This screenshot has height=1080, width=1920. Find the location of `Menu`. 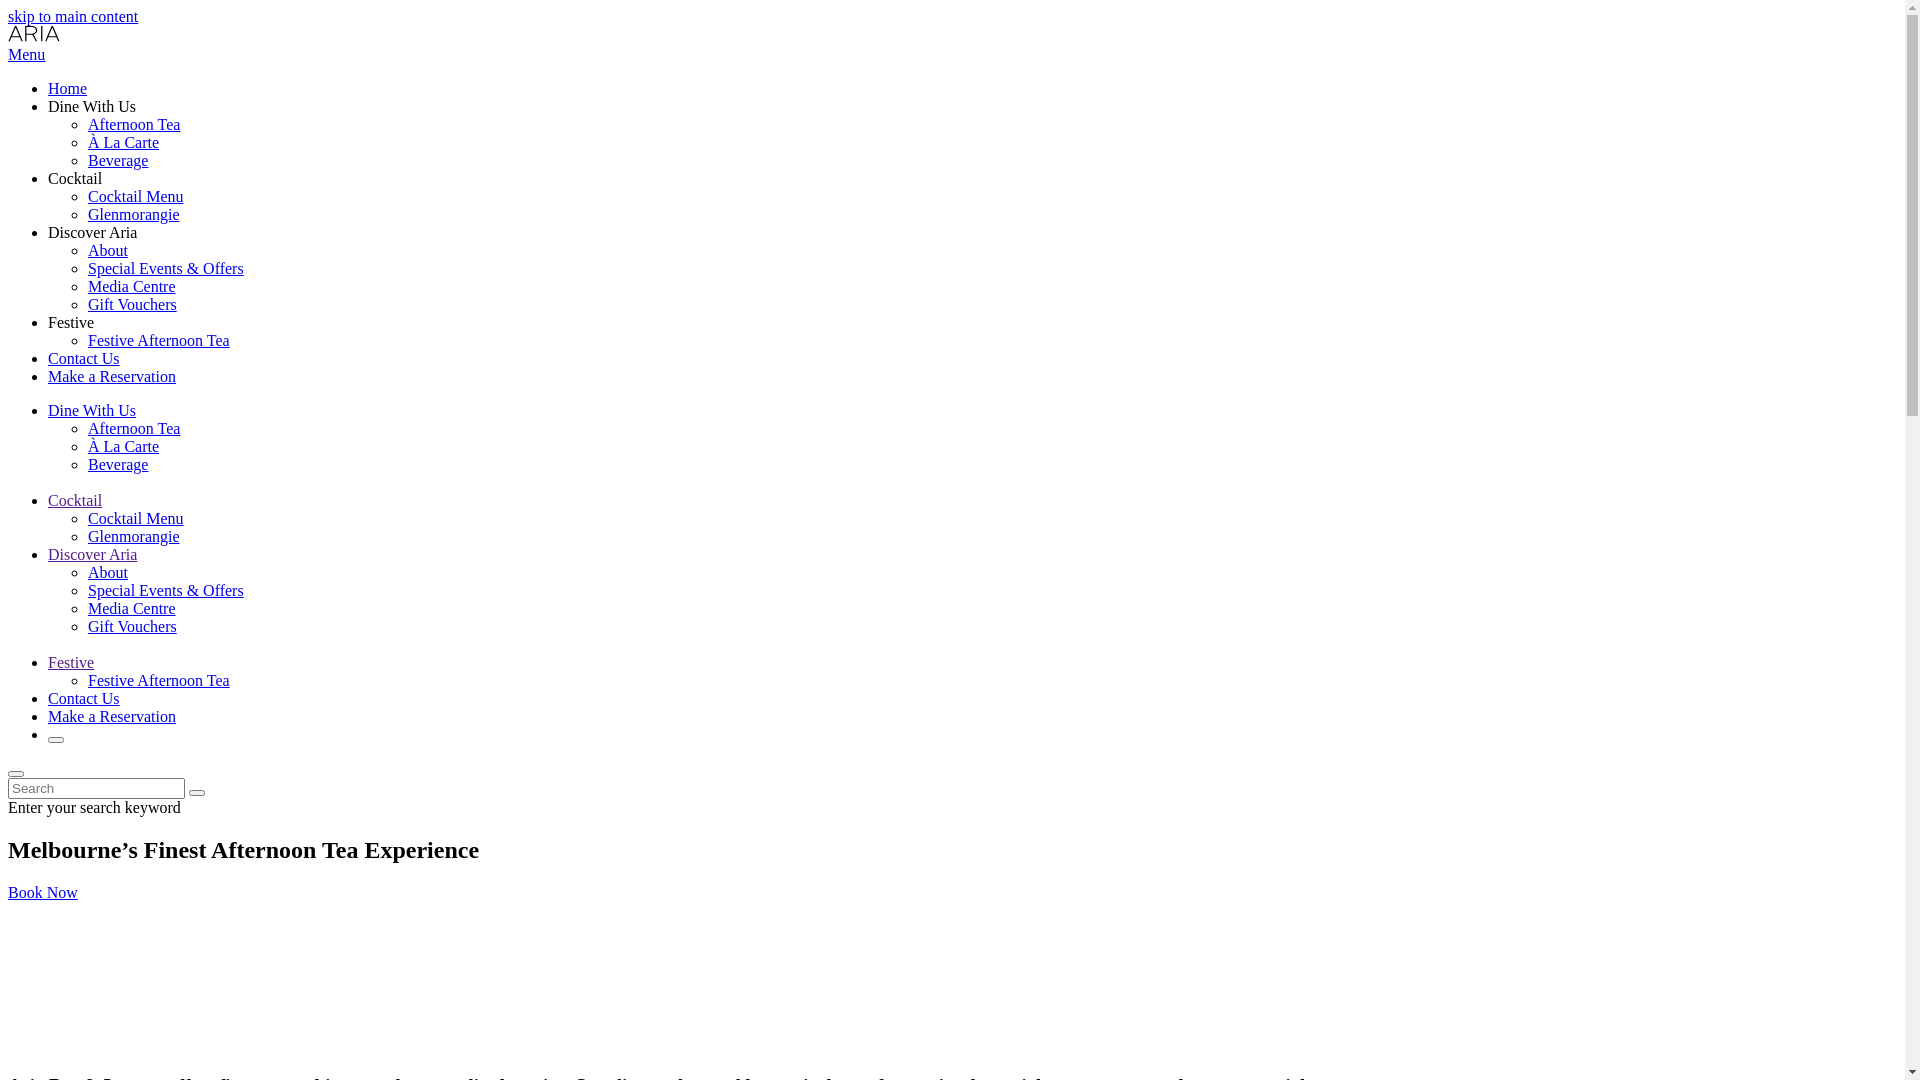

Menu is located at coordinates (26, 54).